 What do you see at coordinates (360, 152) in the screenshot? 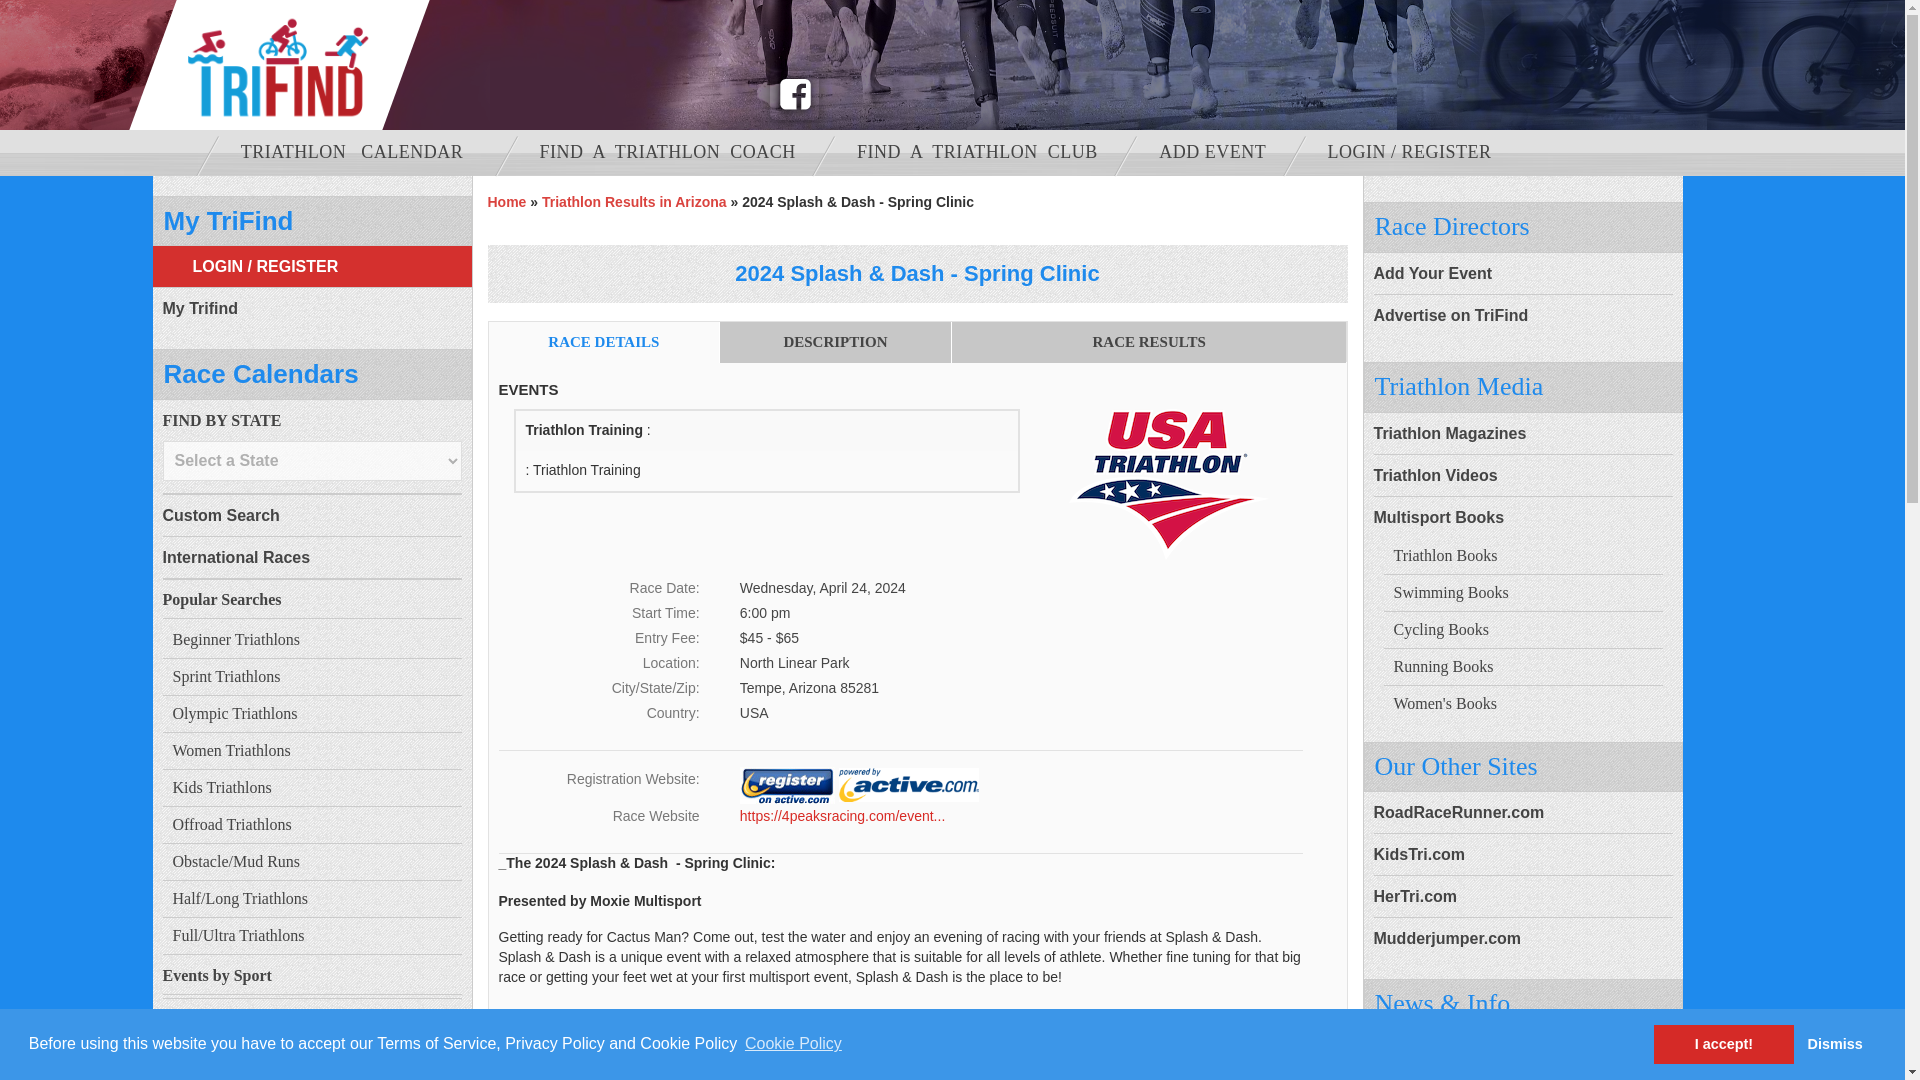
I see `TRIATHLON   CALENDAR` at bounding box center [360, 152].